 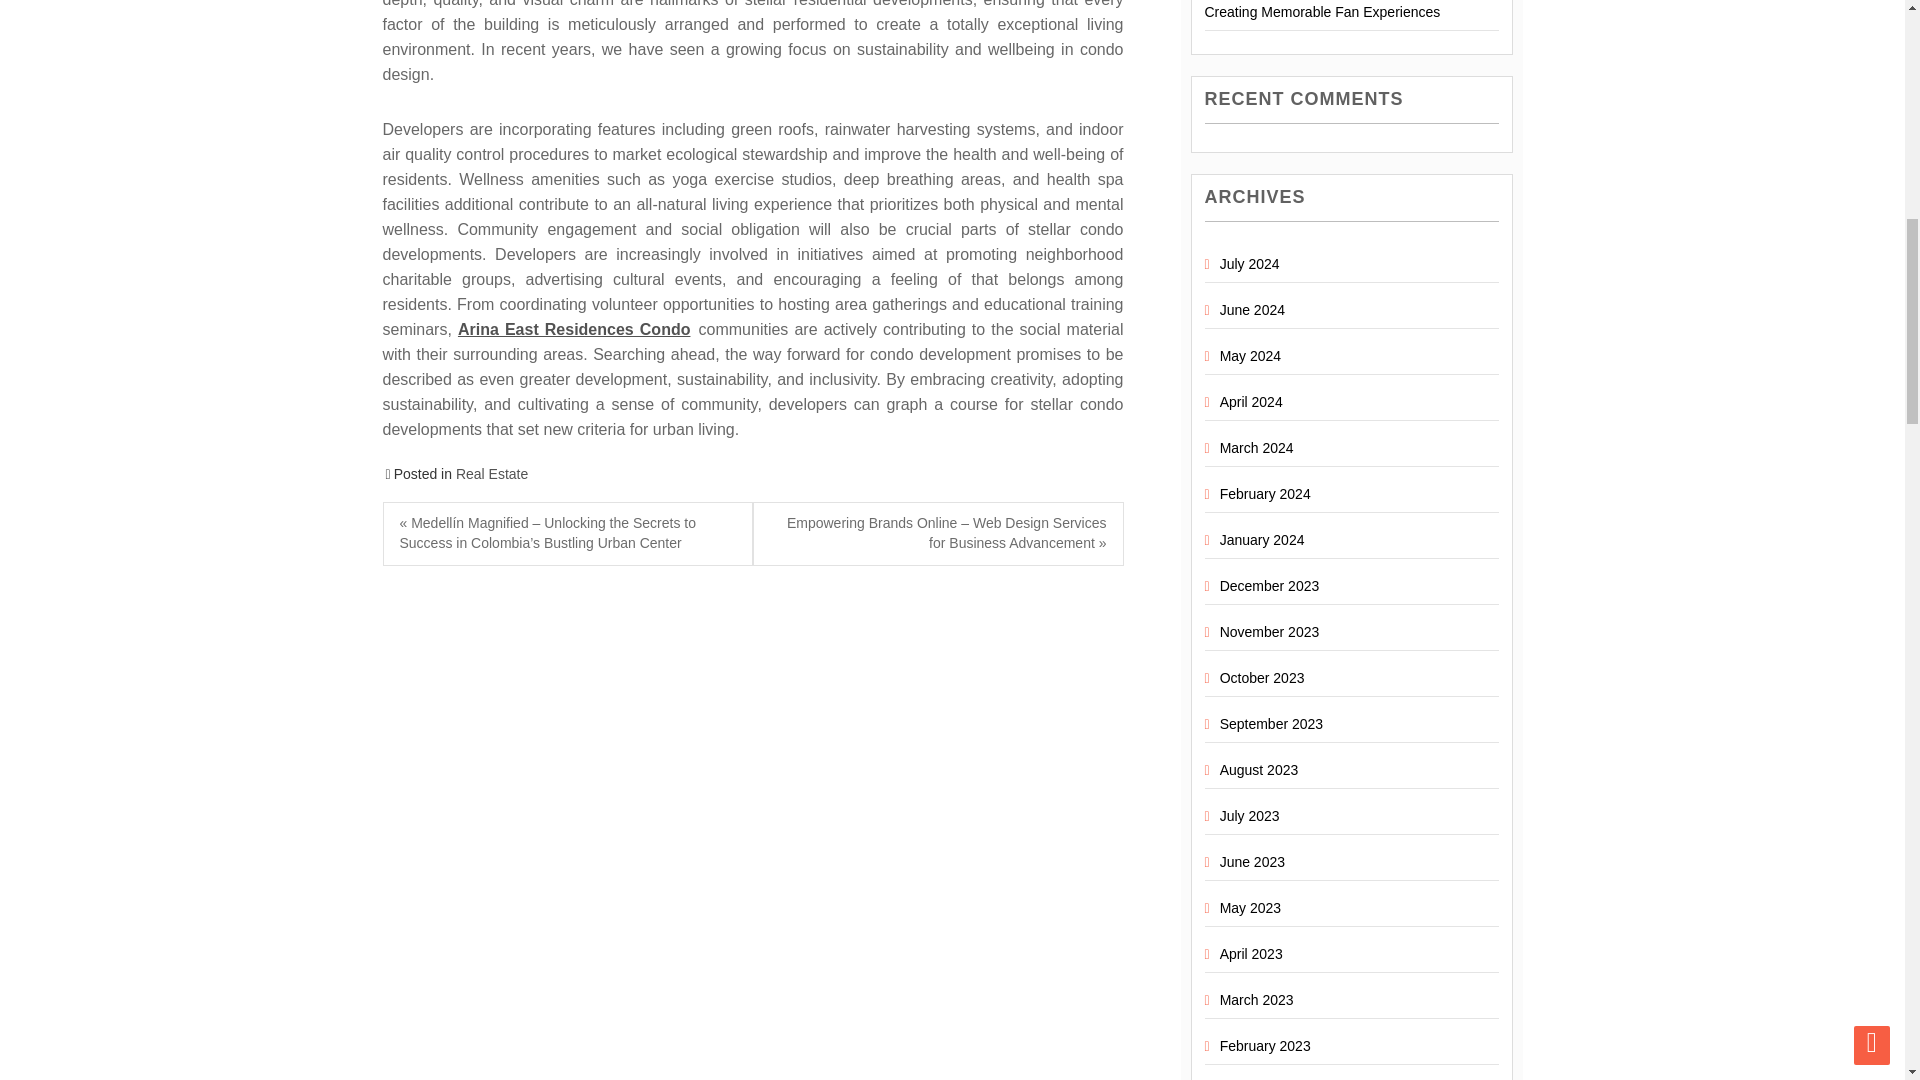 What do you see at coordinates (1270, 632) in the screenshot?
I see `November 2023` at bounding box center [1270, 632].